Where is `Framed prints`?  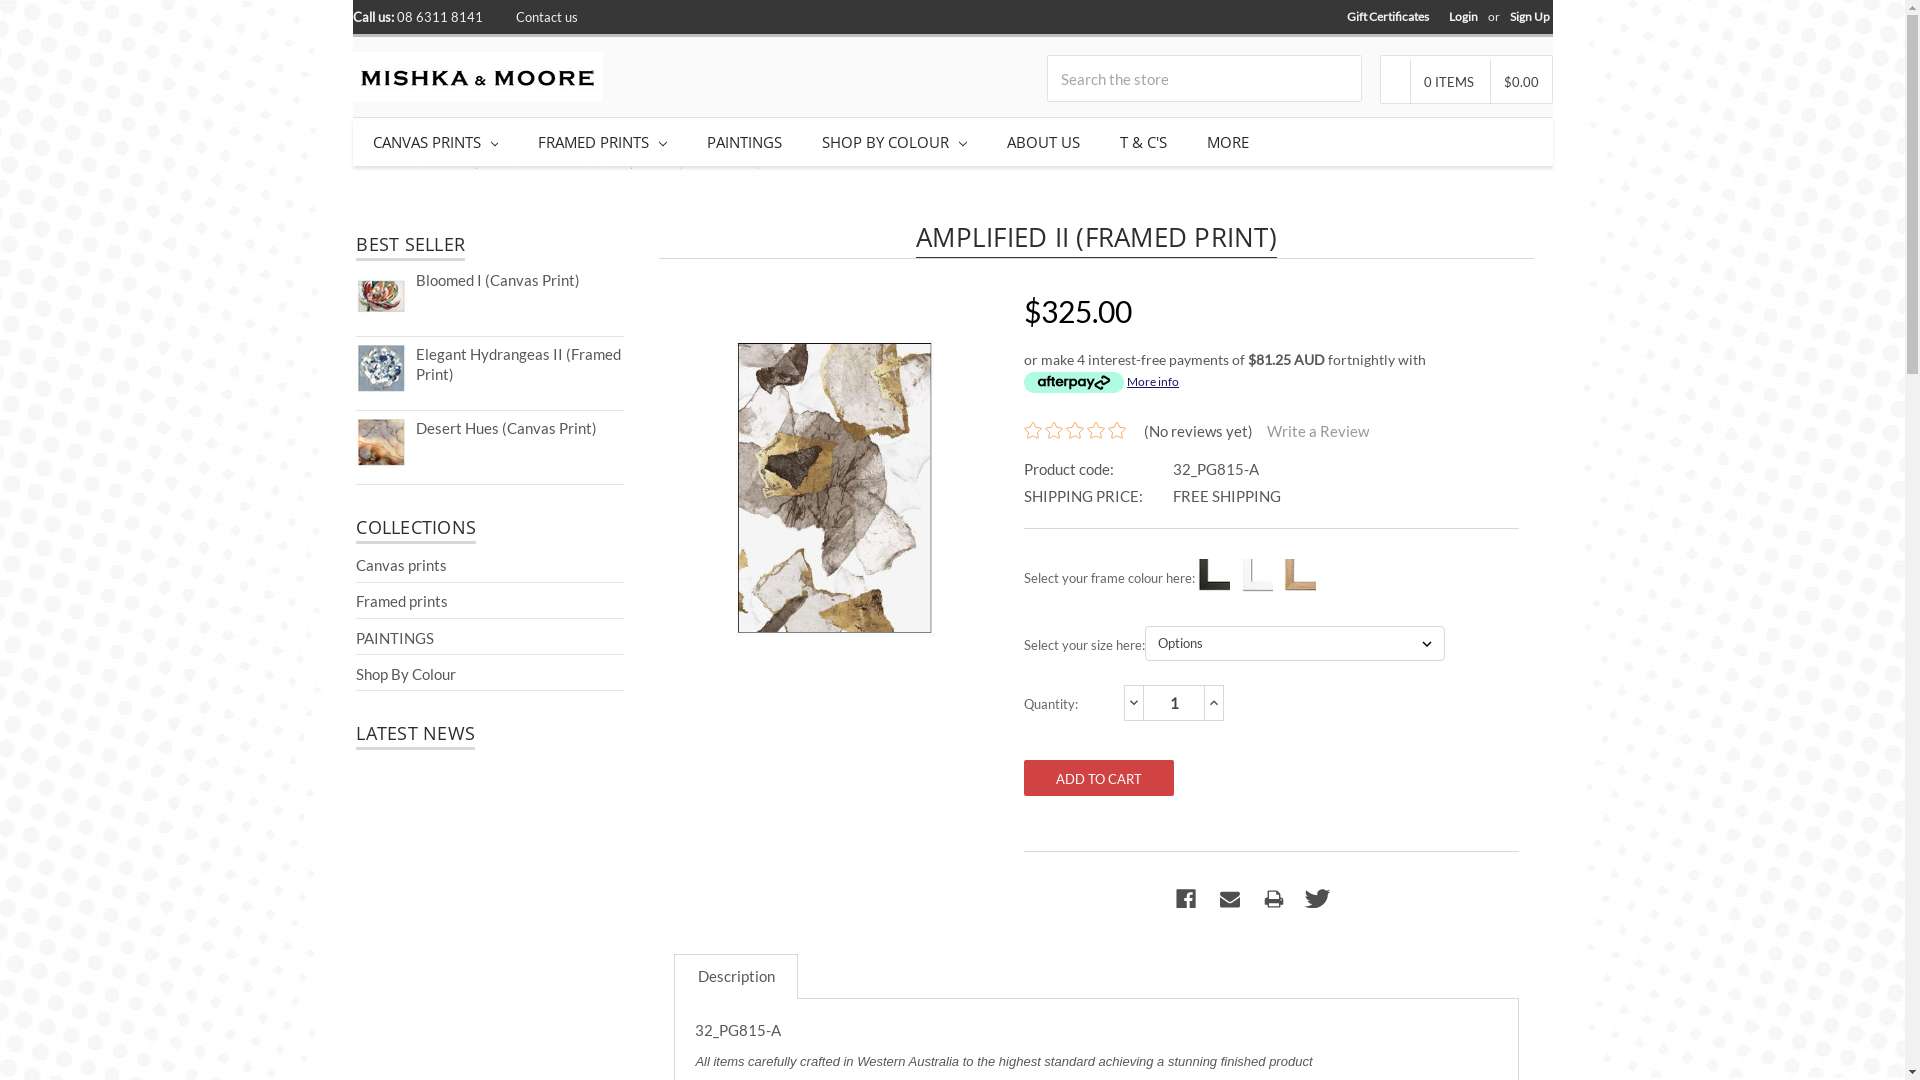
Framed prints is located at coordinates (402, 601).